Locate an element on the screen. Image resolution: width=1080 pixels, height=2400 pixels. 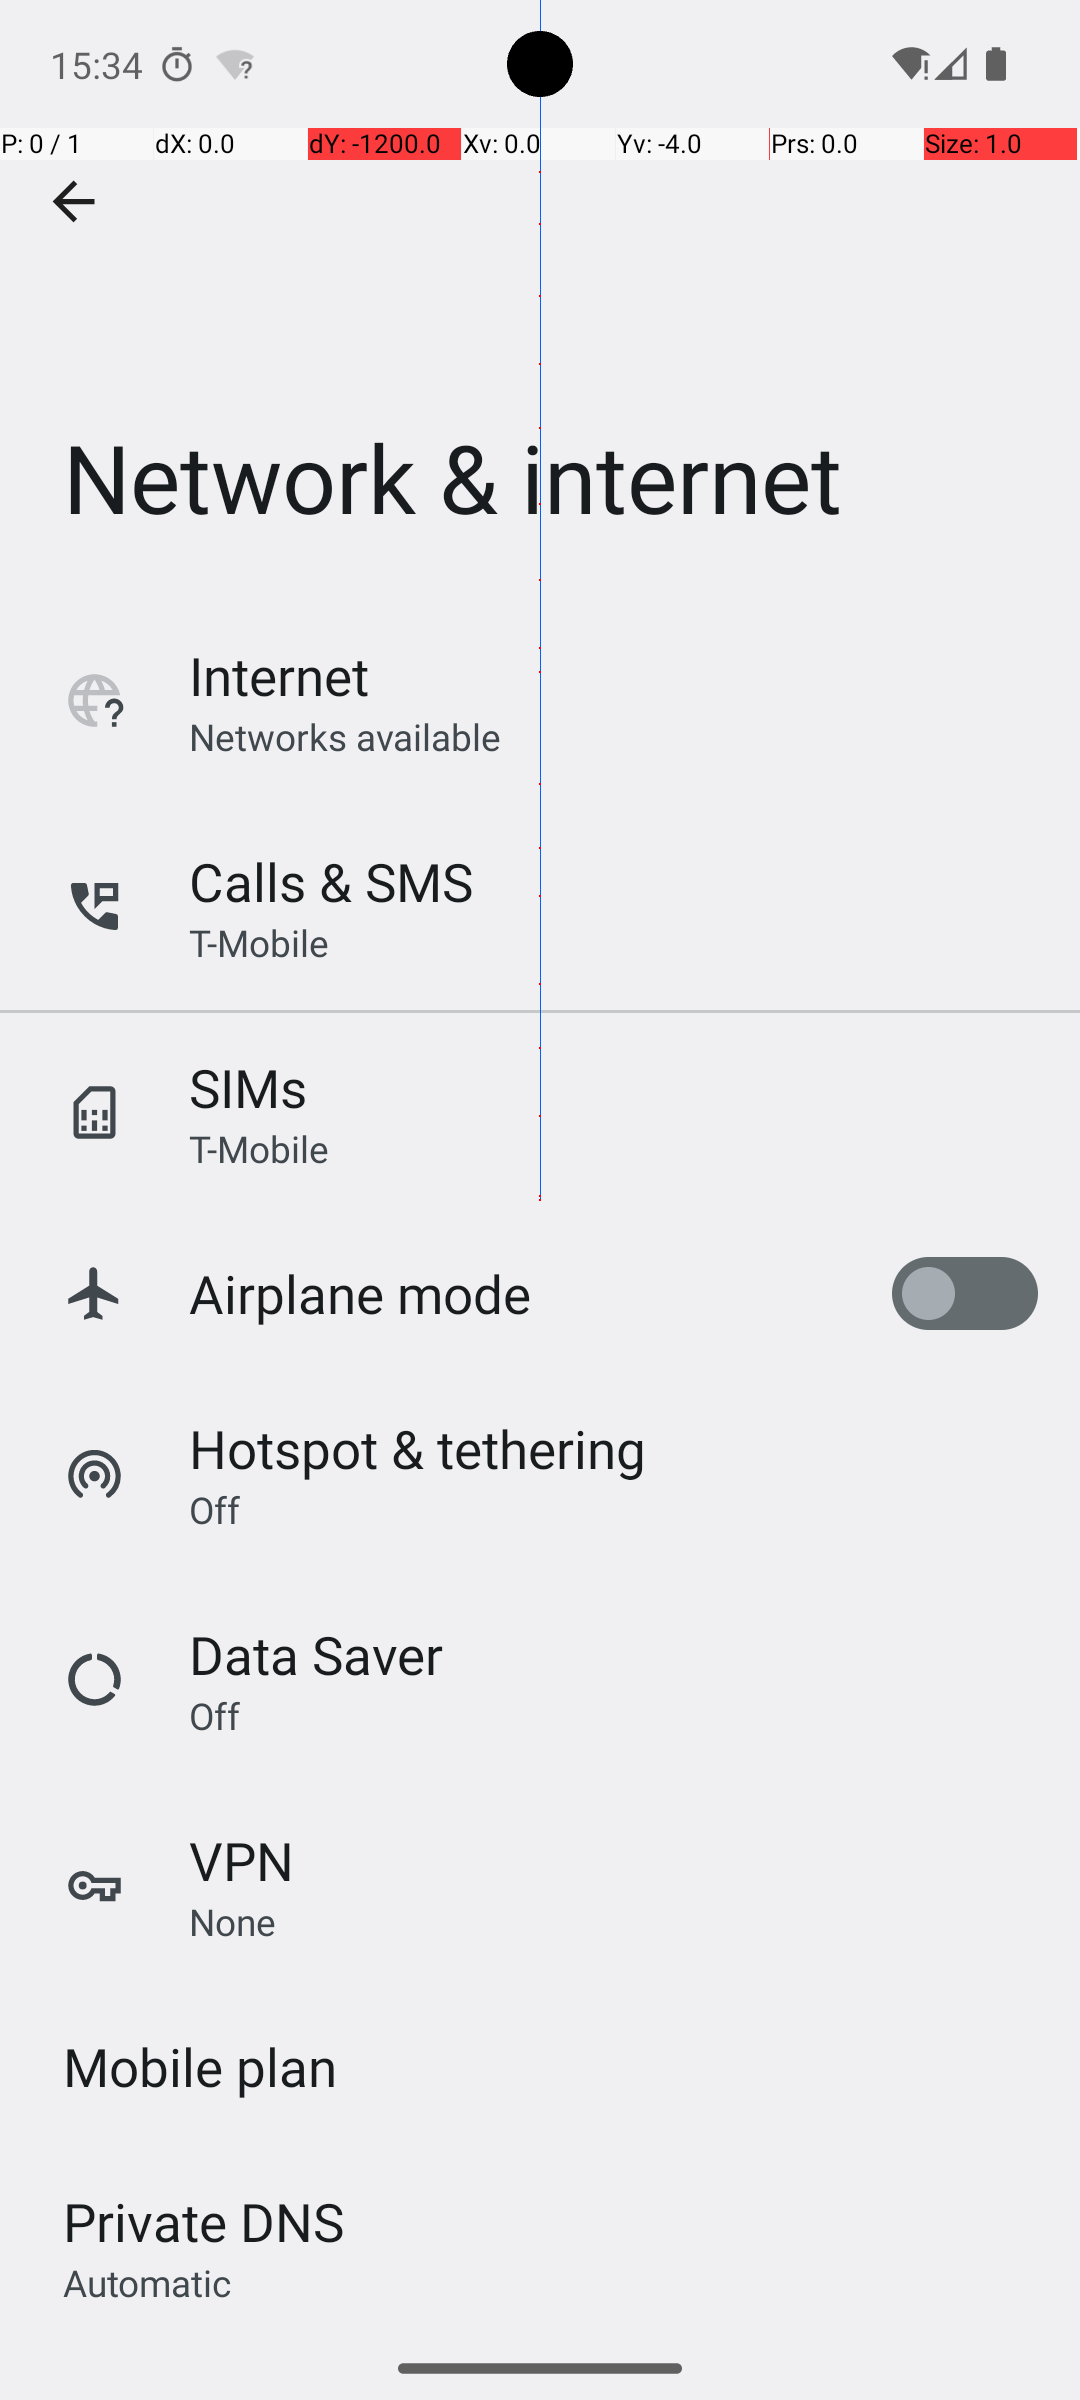
Networks available is located at coordinates (346, 736).